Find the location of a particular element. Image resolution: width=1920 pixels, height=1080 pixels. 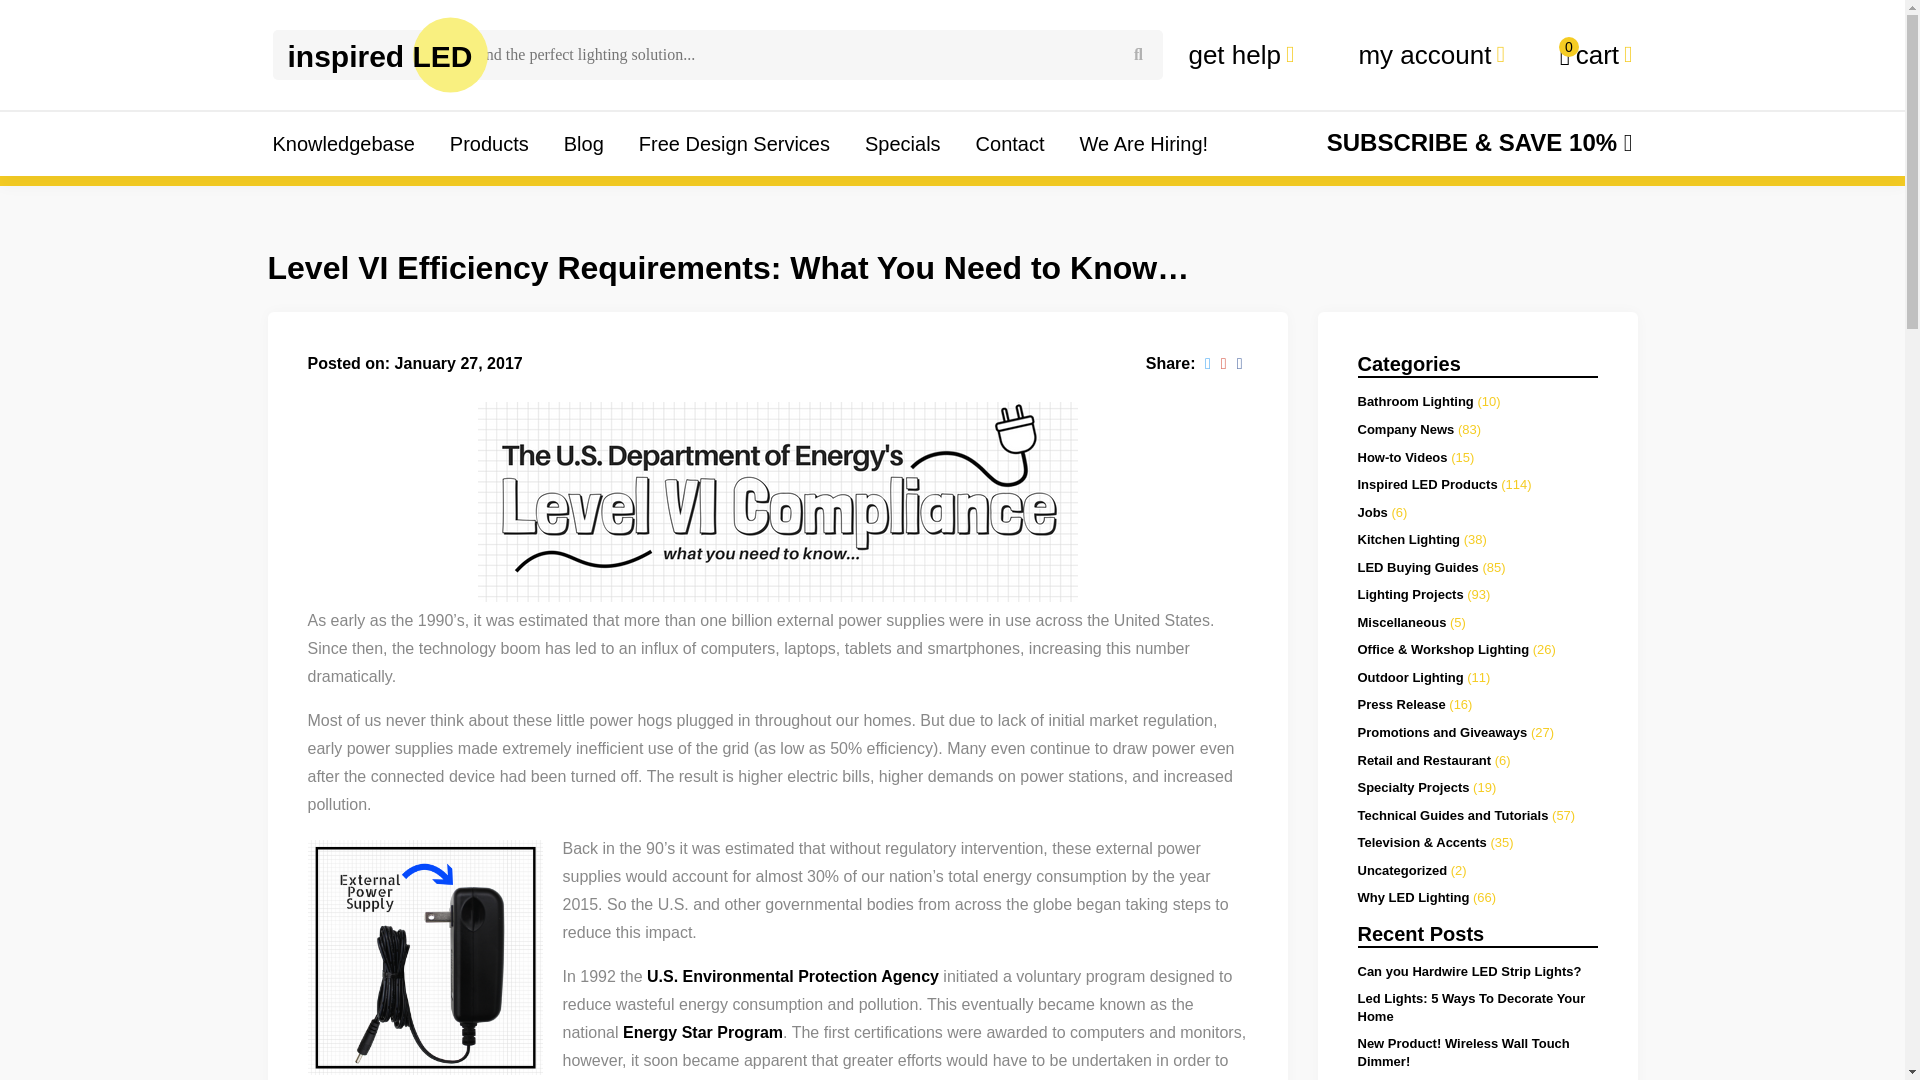

inspired LED is located at coordinates (380, 54).